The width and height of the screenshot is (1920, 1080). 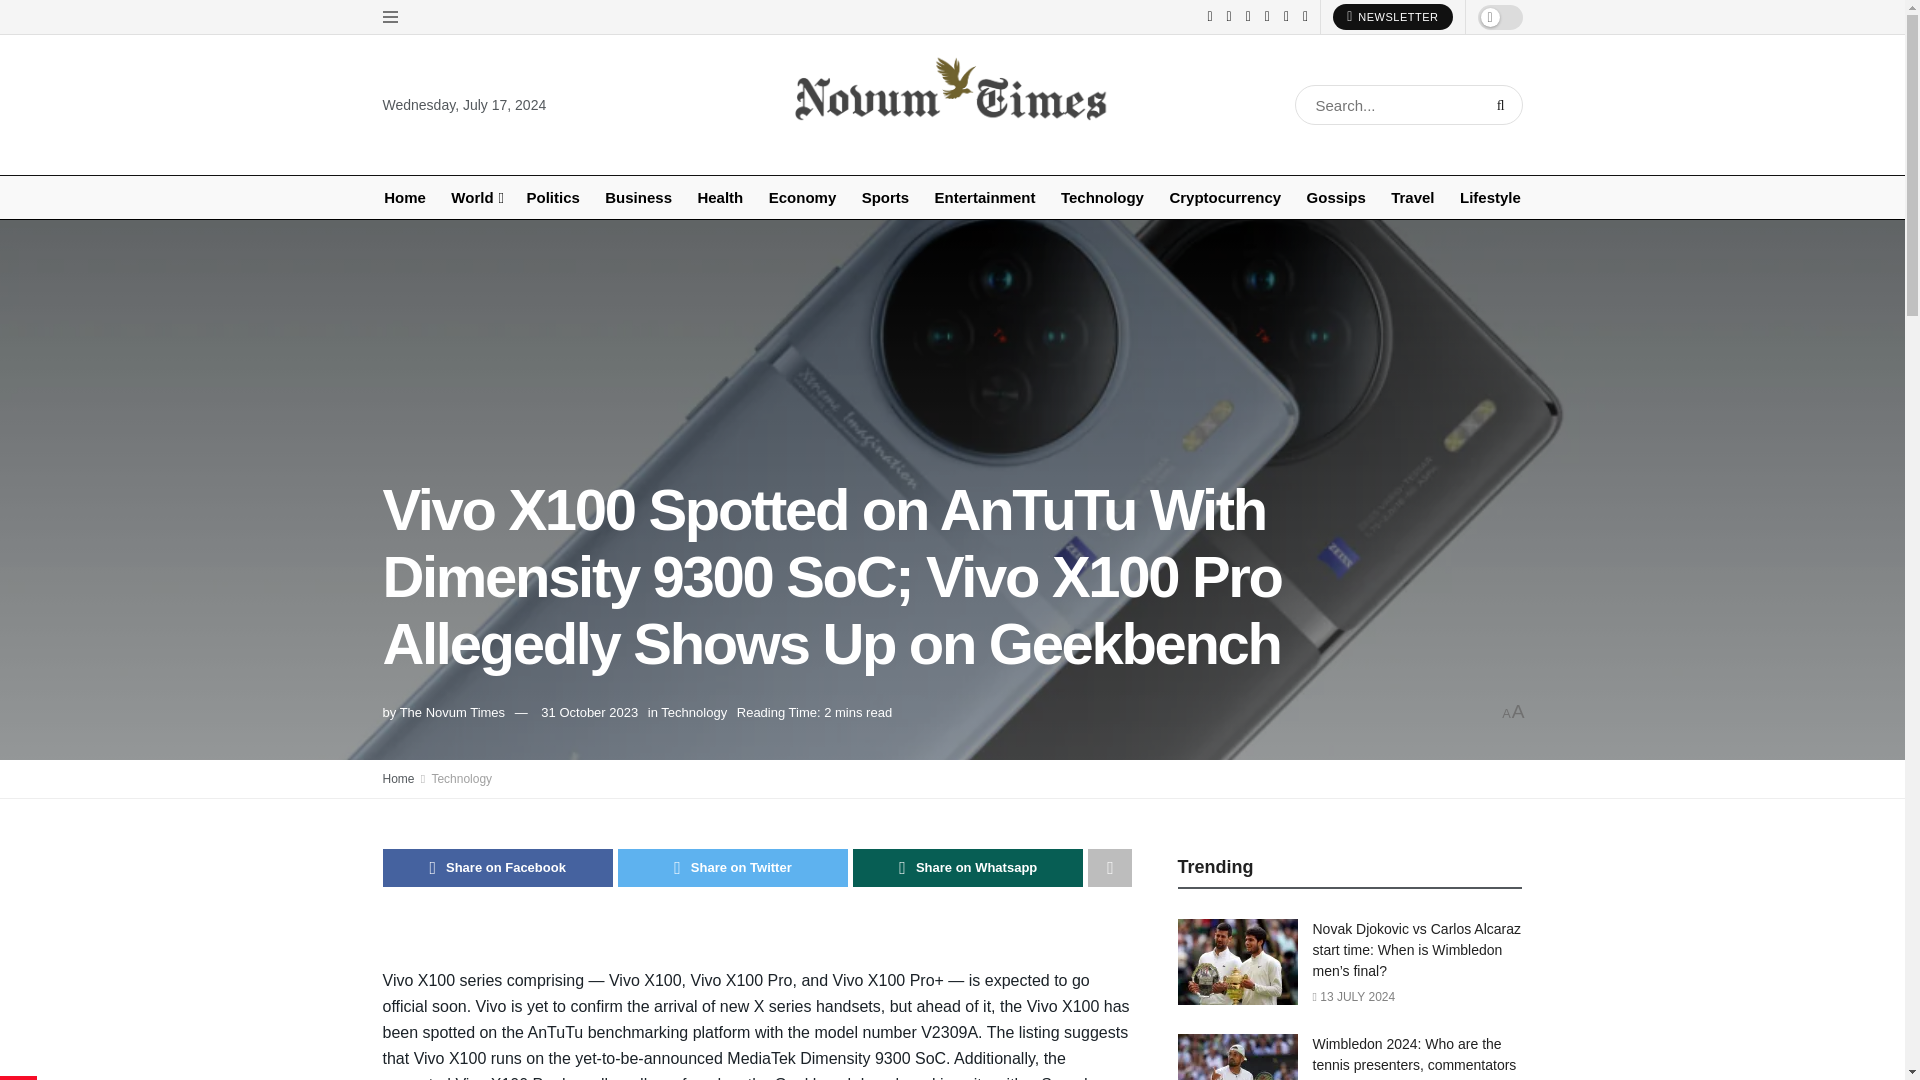 I want to click on Politics, so click(x=552, y=198).